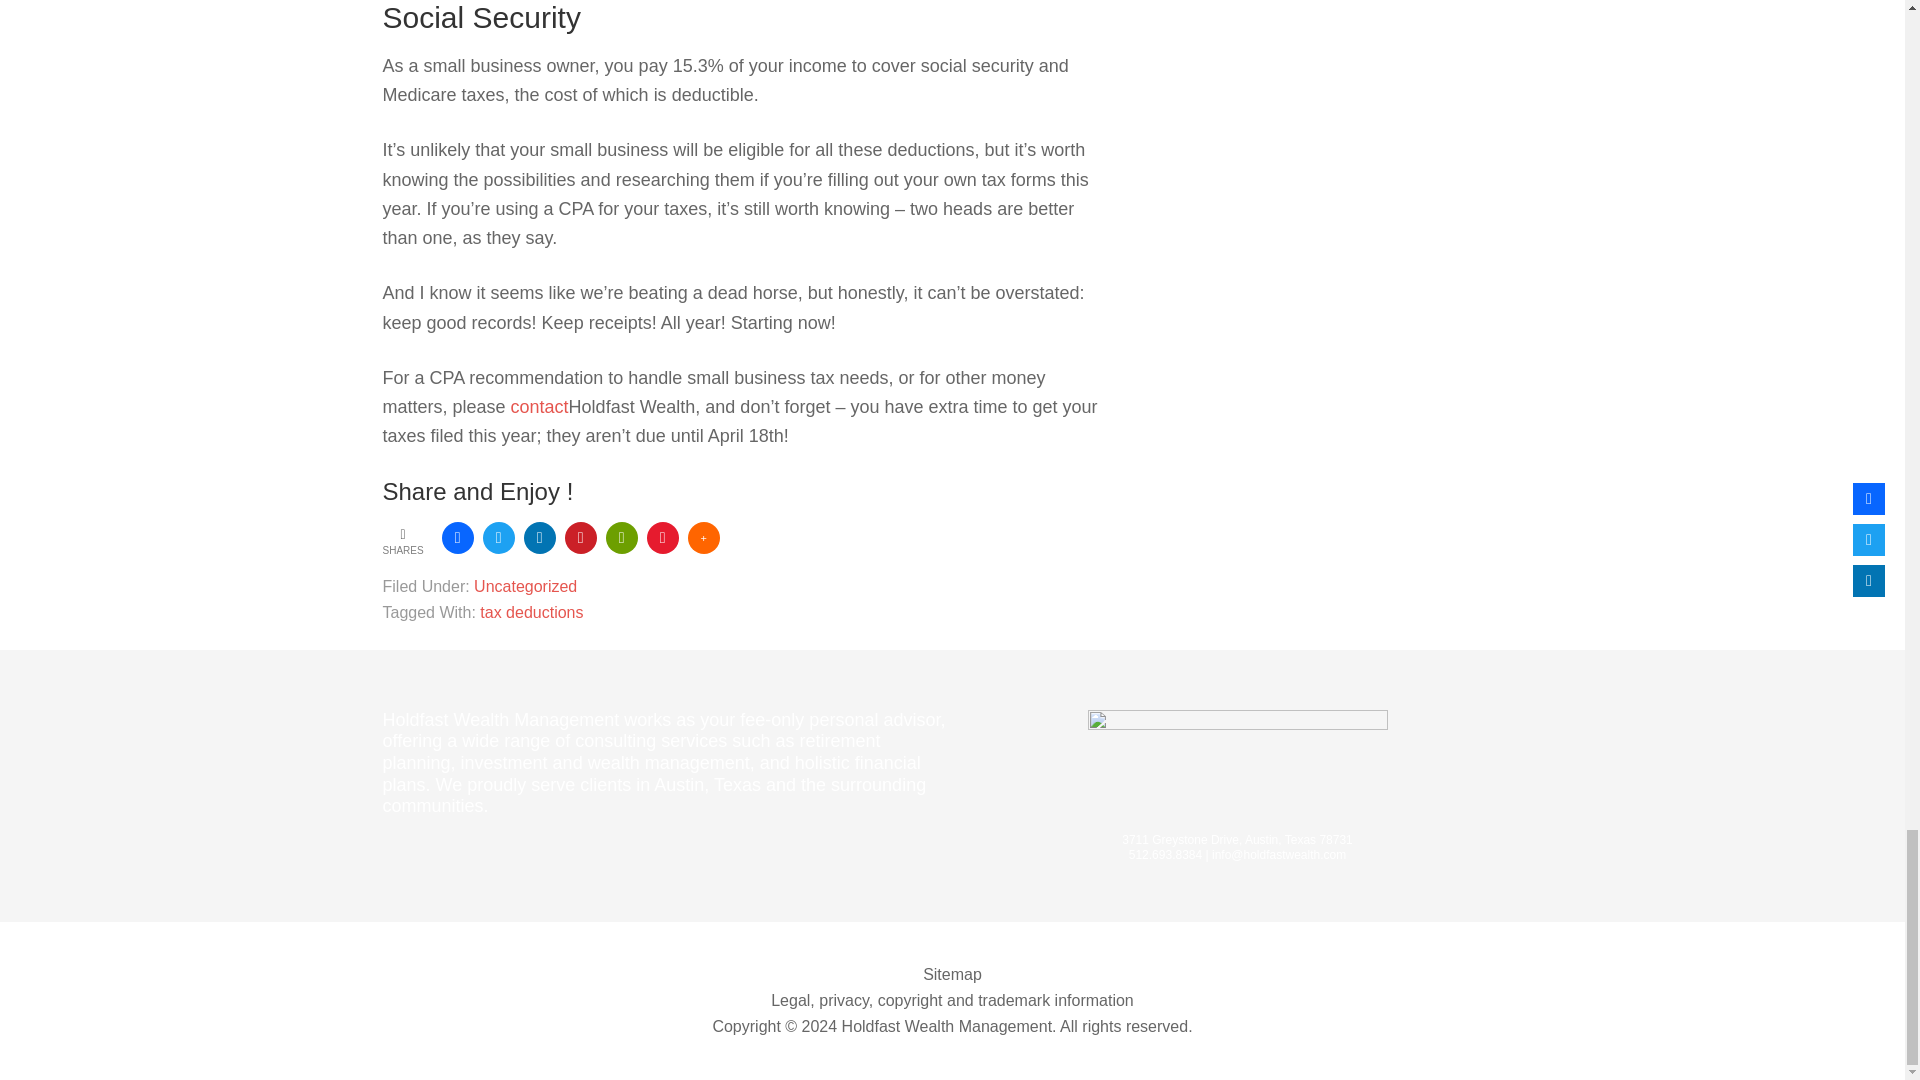 Image resolution: width=1920 pixels, height=1080 pixels. I want to click on Convert to PDF, so click(663, 538).